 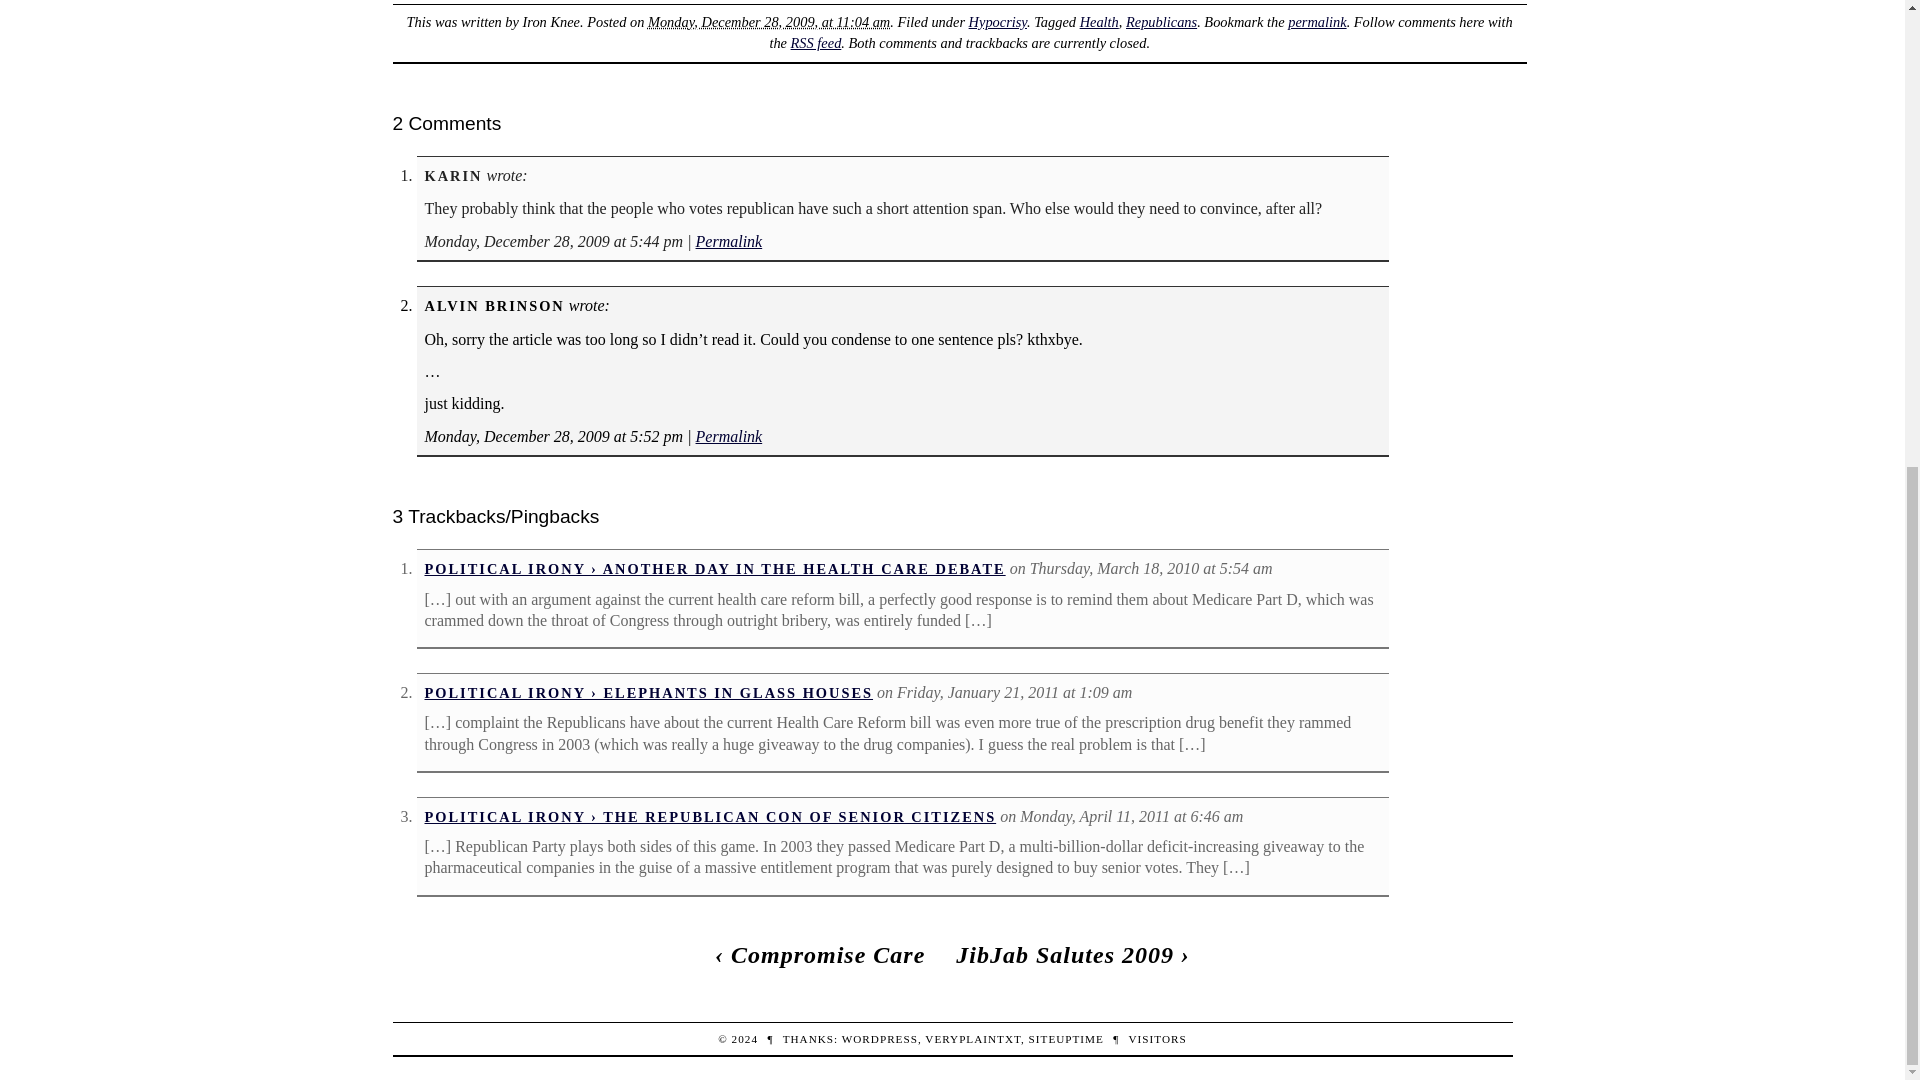 I want to click on Health, so click(x=1099, y=22).